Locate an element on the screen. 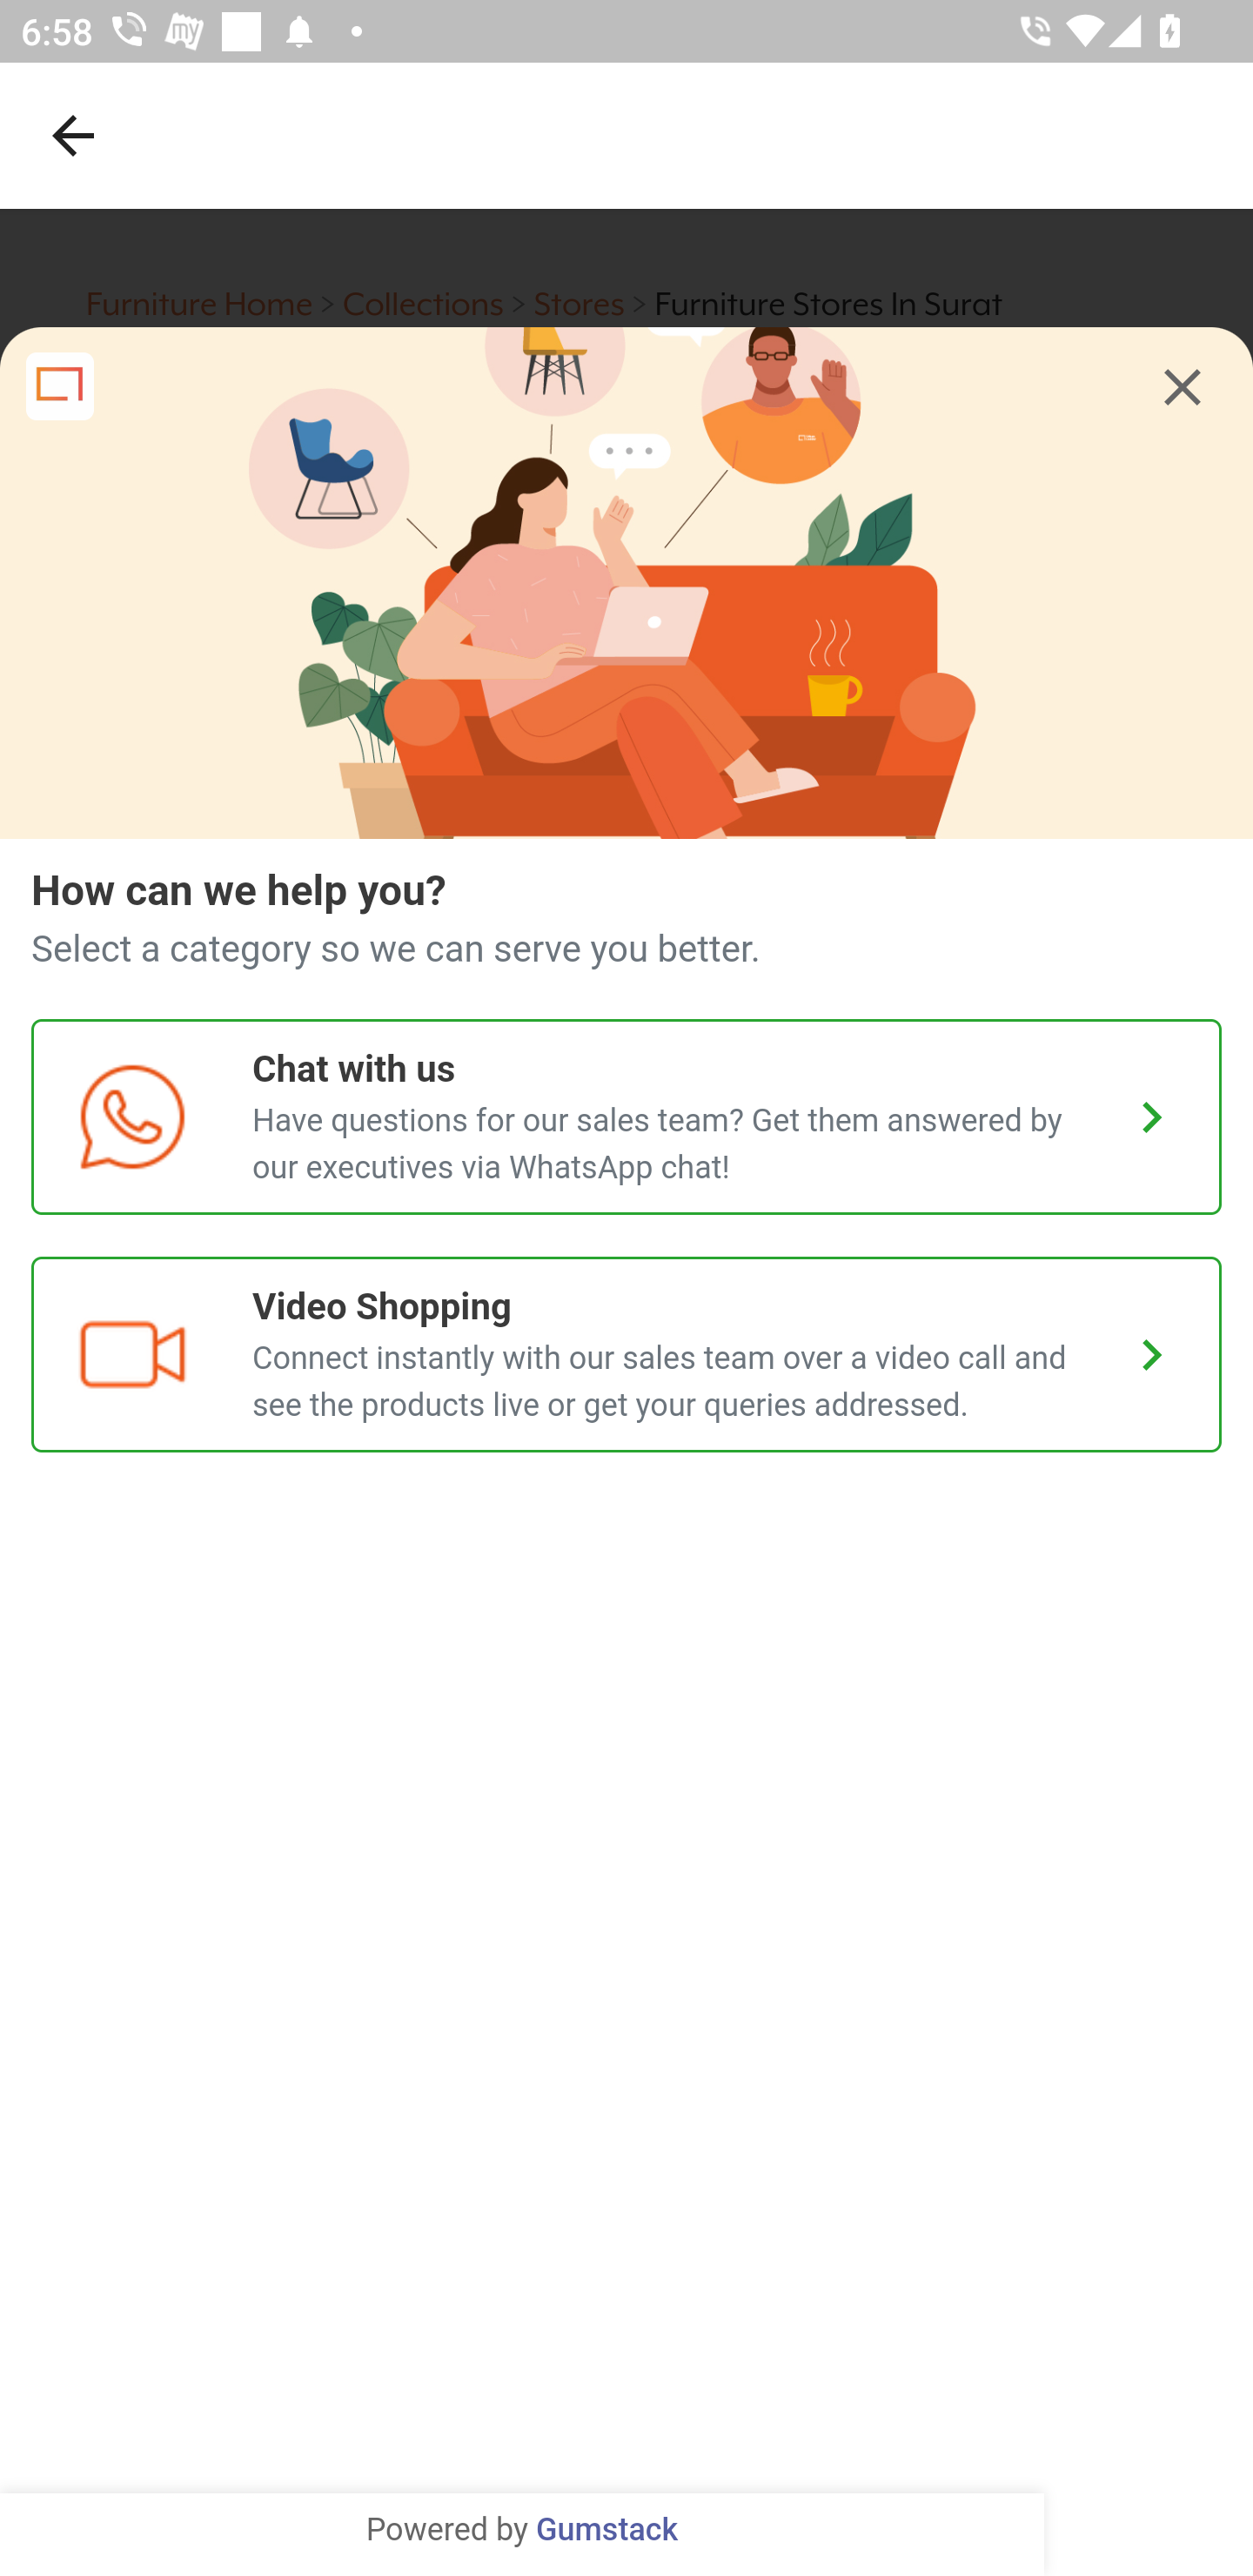 The height and width of the screenshot is (2576, 1253). Gumstack is located at coordinates (606, 2531).